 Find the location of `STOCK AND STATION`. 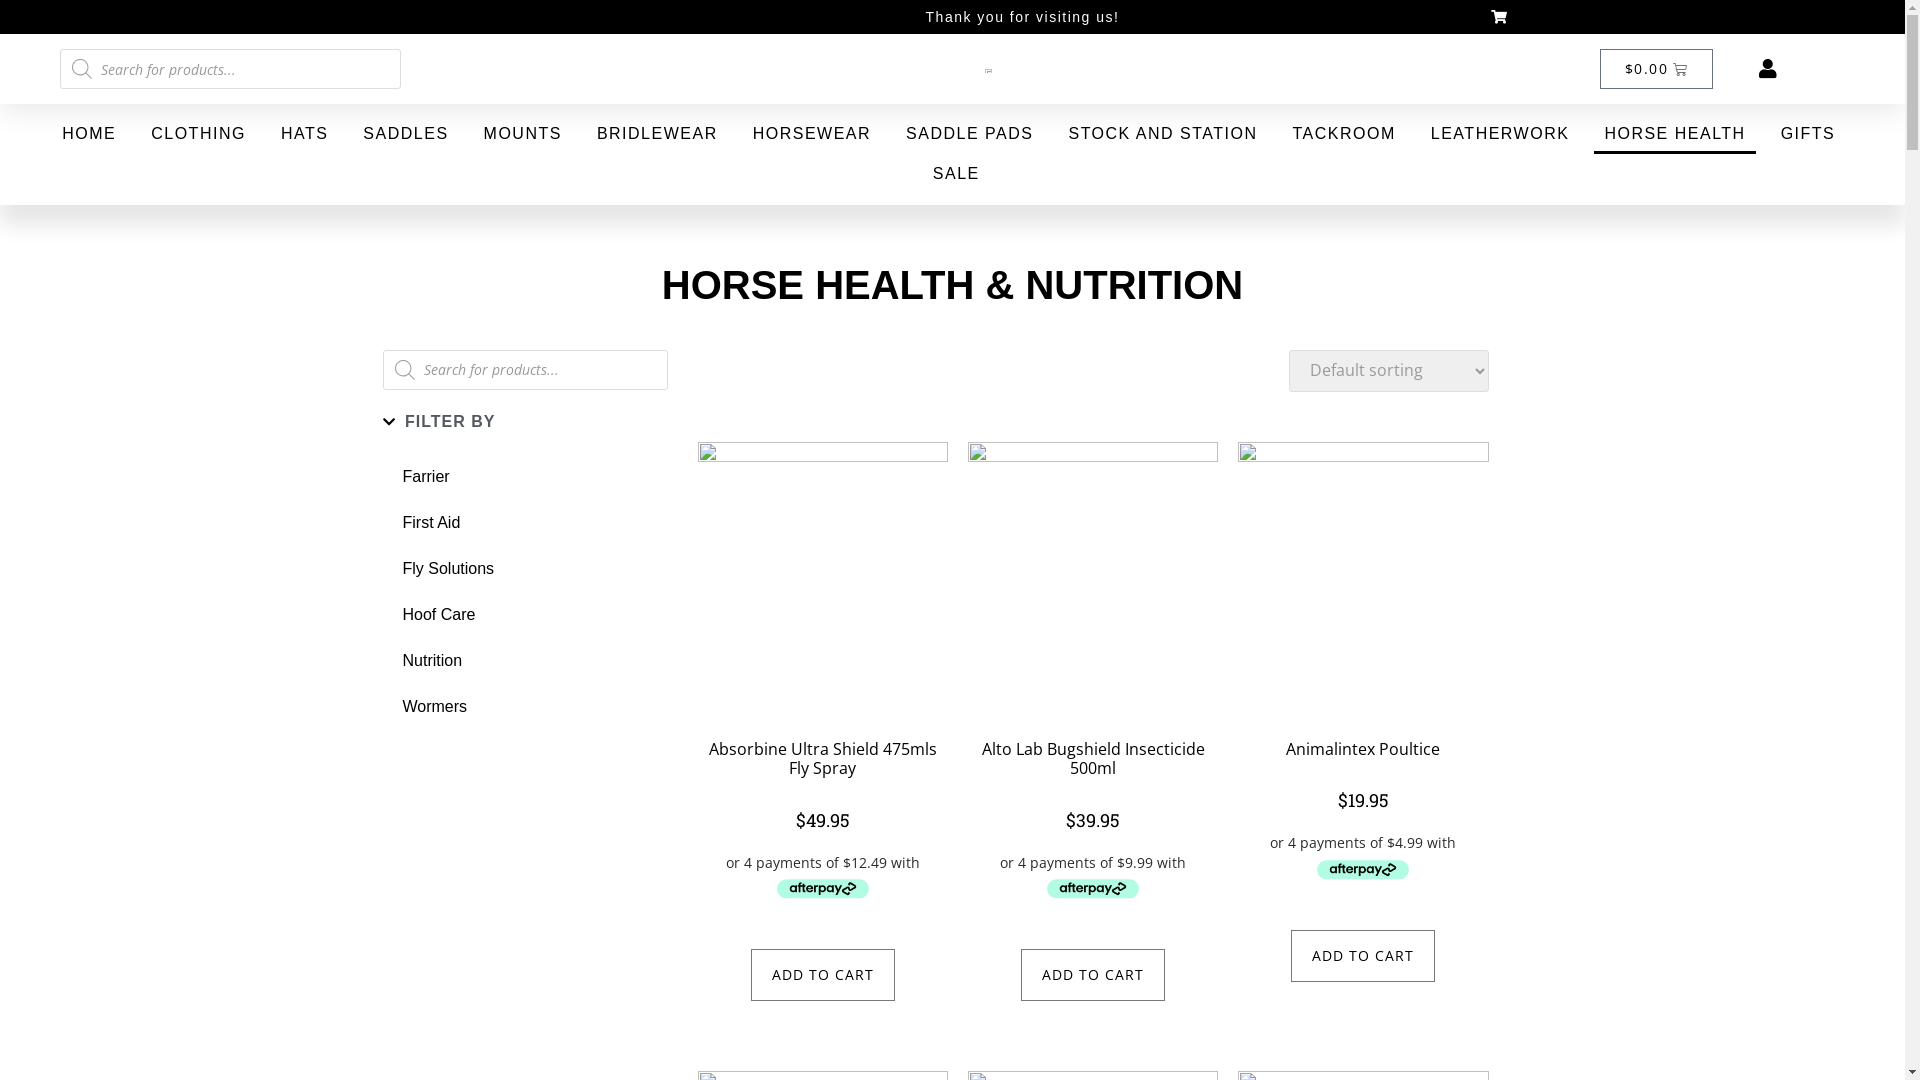

STOCK AND STATION is located at coordinates (1162, 134).